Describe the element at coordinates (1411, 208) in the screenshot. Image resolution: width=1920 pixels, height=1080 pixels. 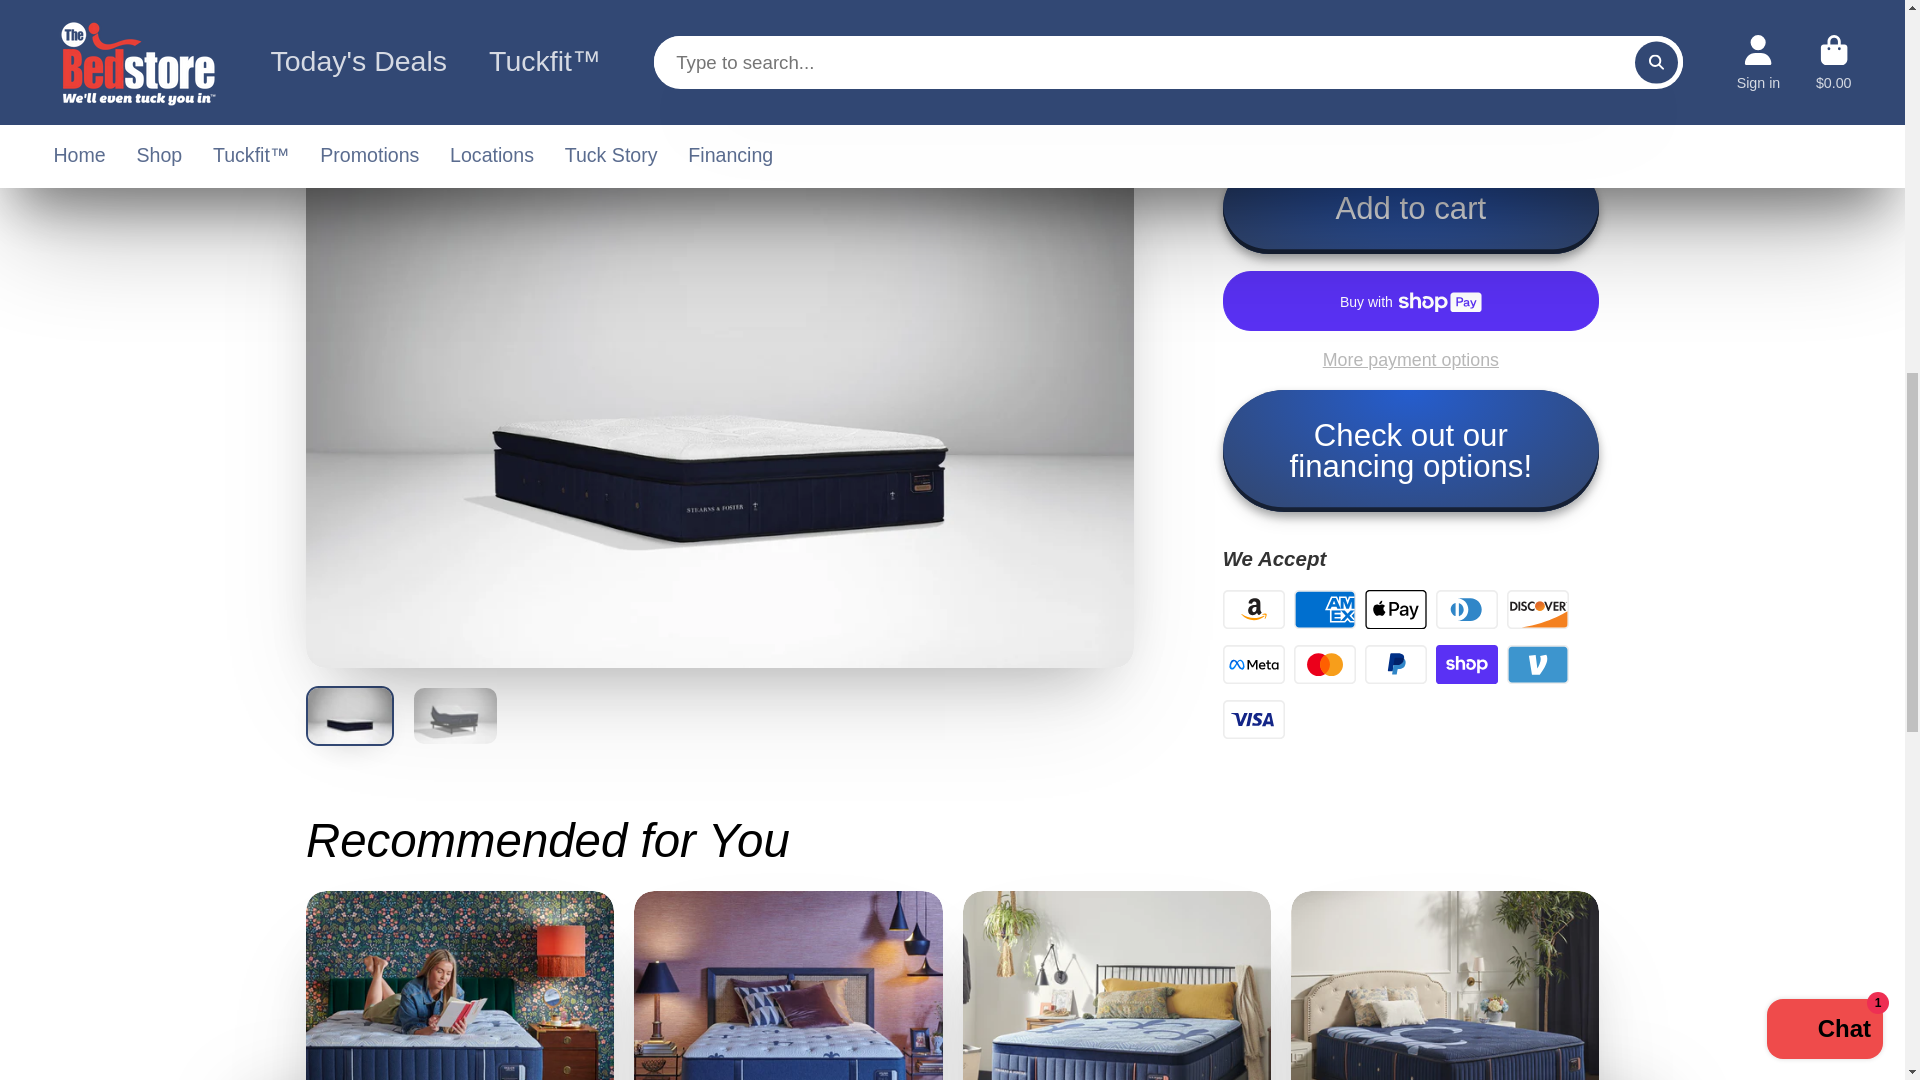
I see `Add to cart` at that location.